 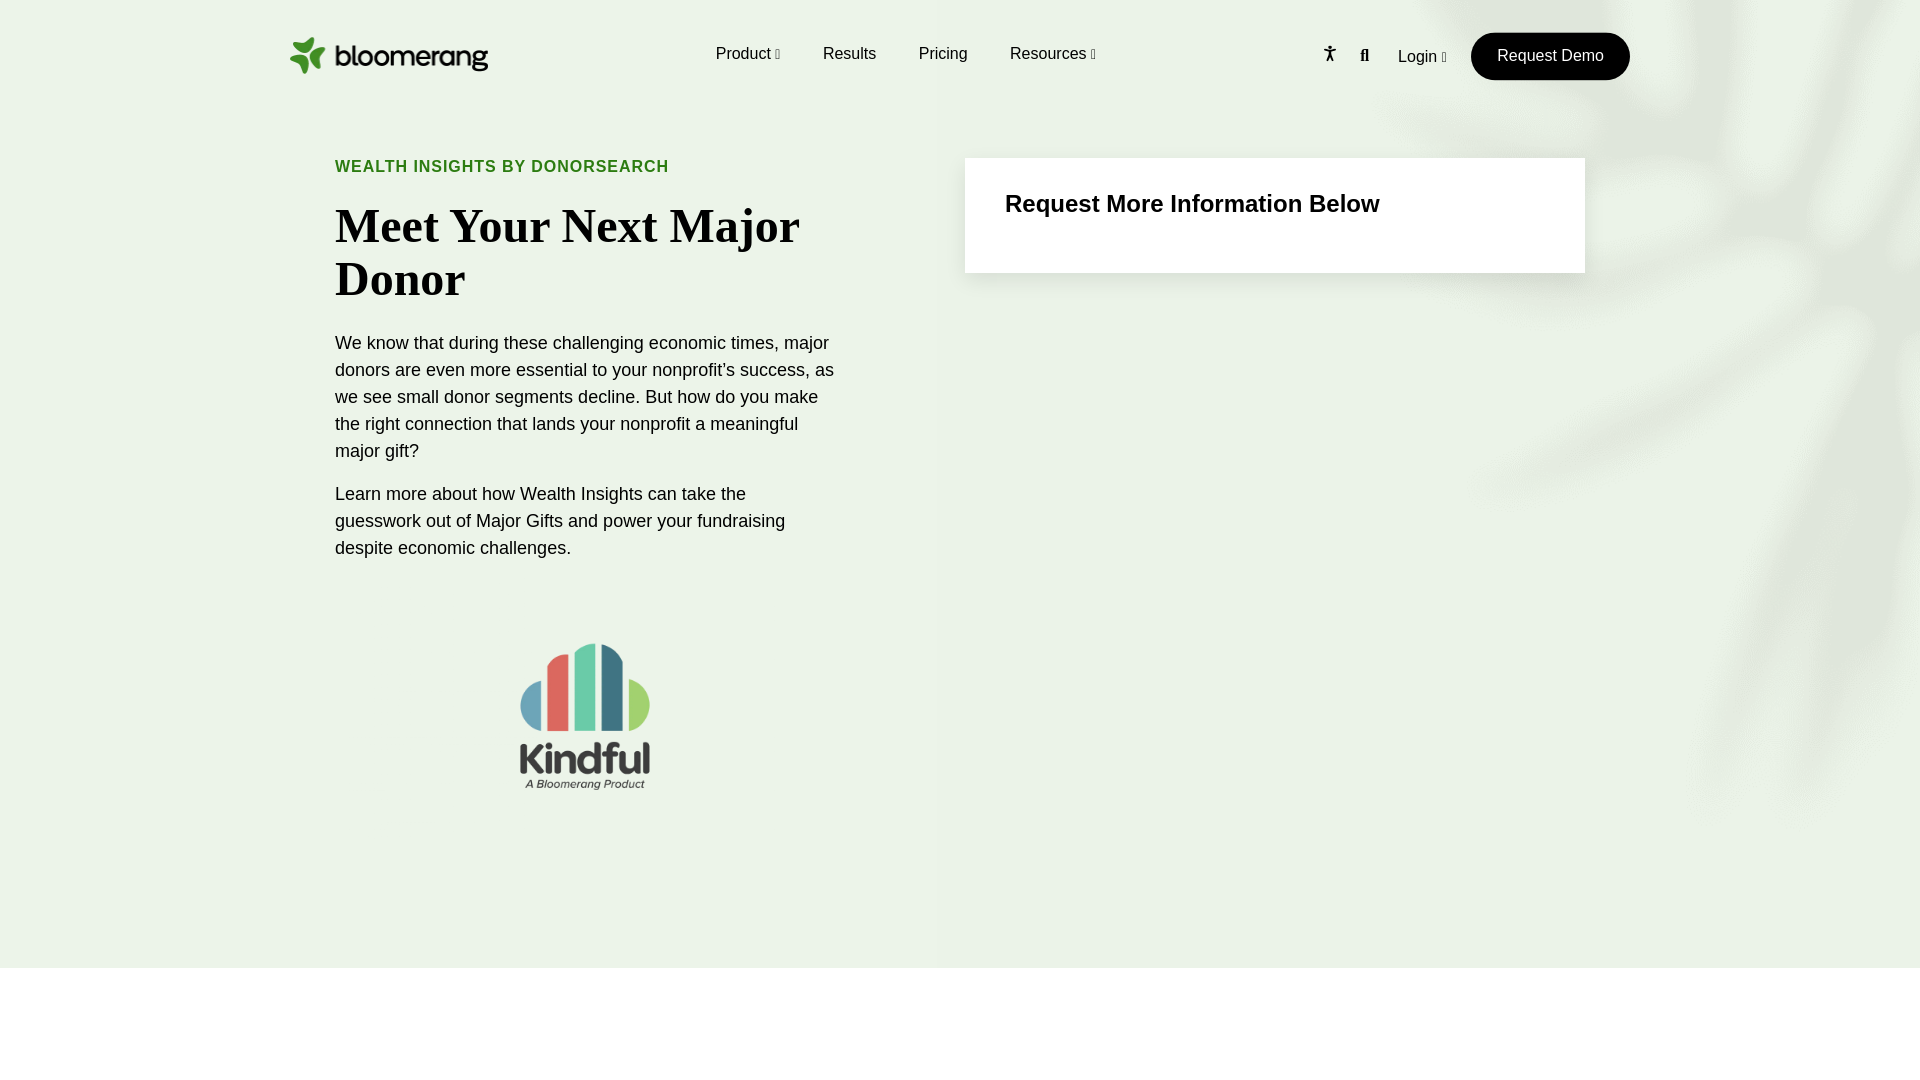 What do you see at coordinates (943, 53) in the screenshot?
I see `Pricing` at bounding box center [943, 53].